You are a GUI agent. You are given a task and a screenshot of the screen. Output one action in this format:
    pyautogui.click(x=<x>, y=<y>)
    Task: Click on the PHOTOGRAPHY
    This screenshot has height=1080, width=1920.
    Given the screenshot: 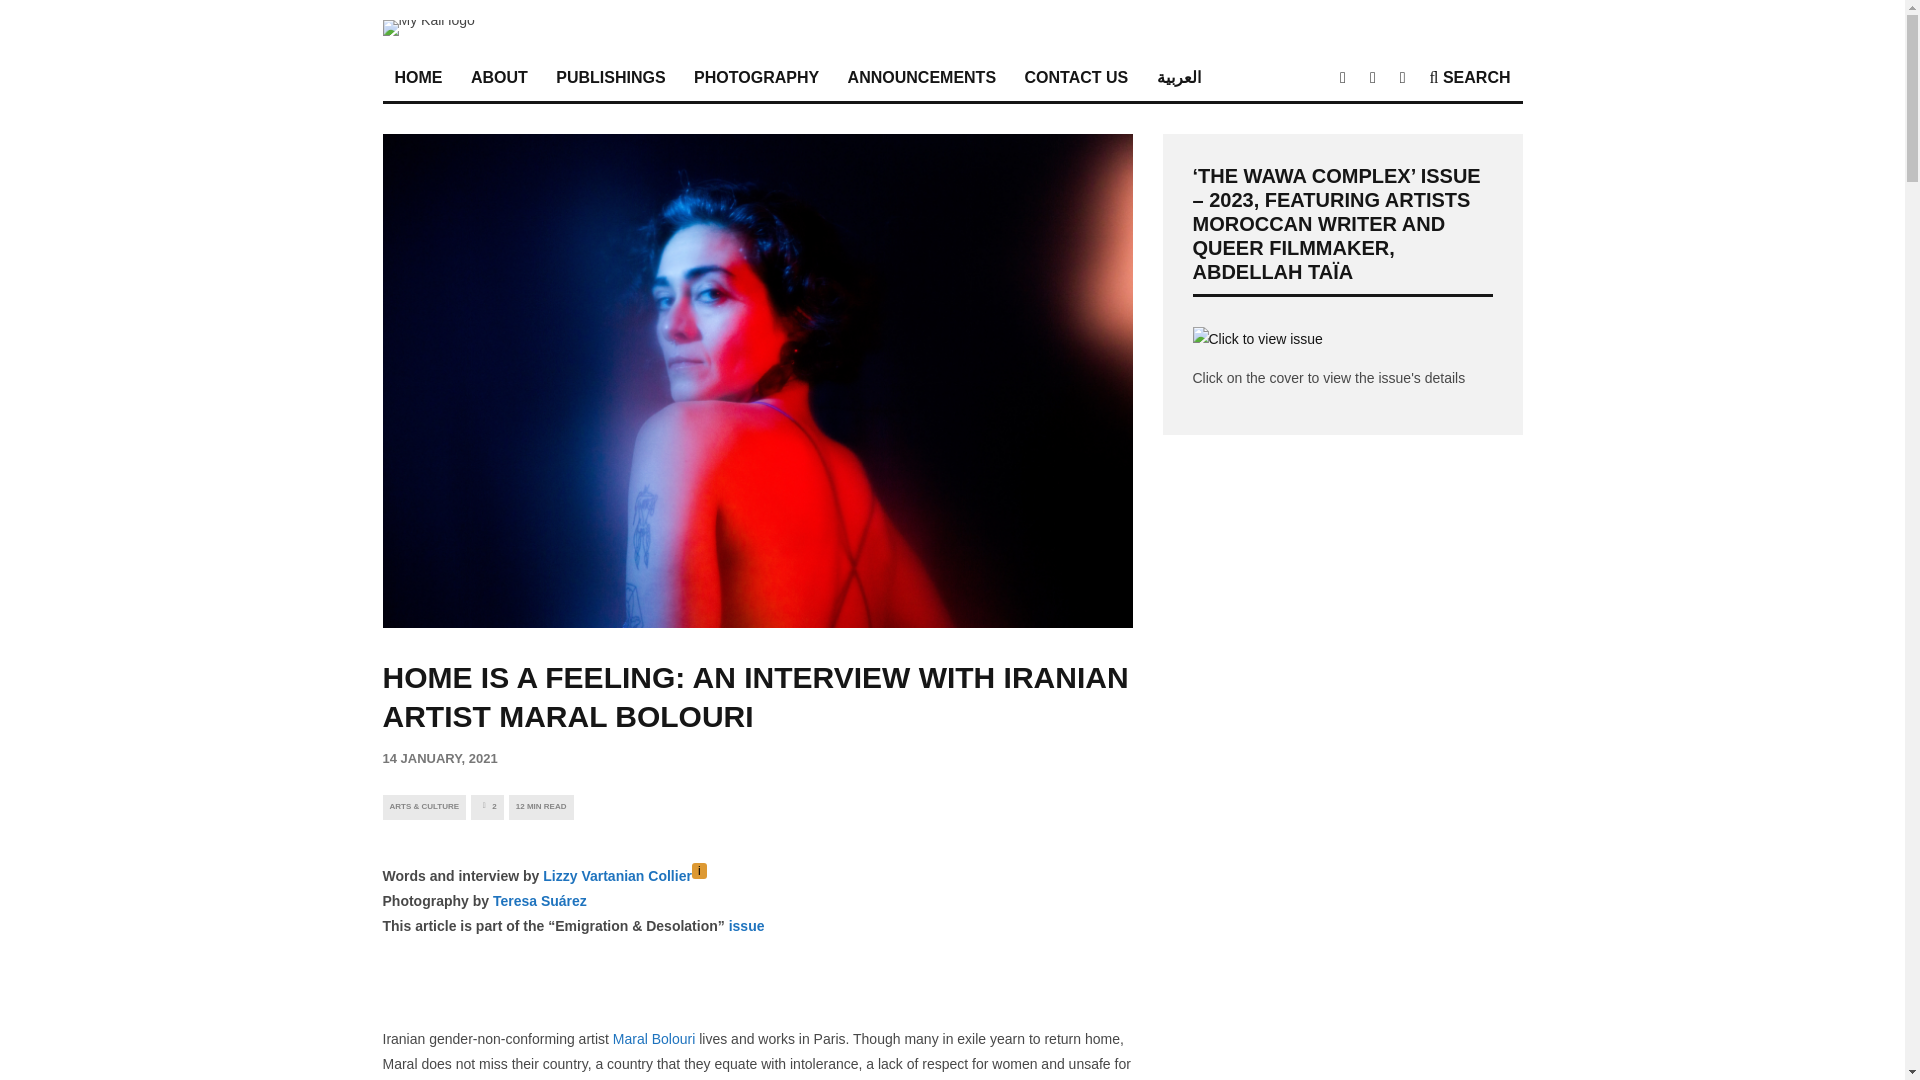 What is the action you would take?
    pyautogui.click(x=756, y=78)
    